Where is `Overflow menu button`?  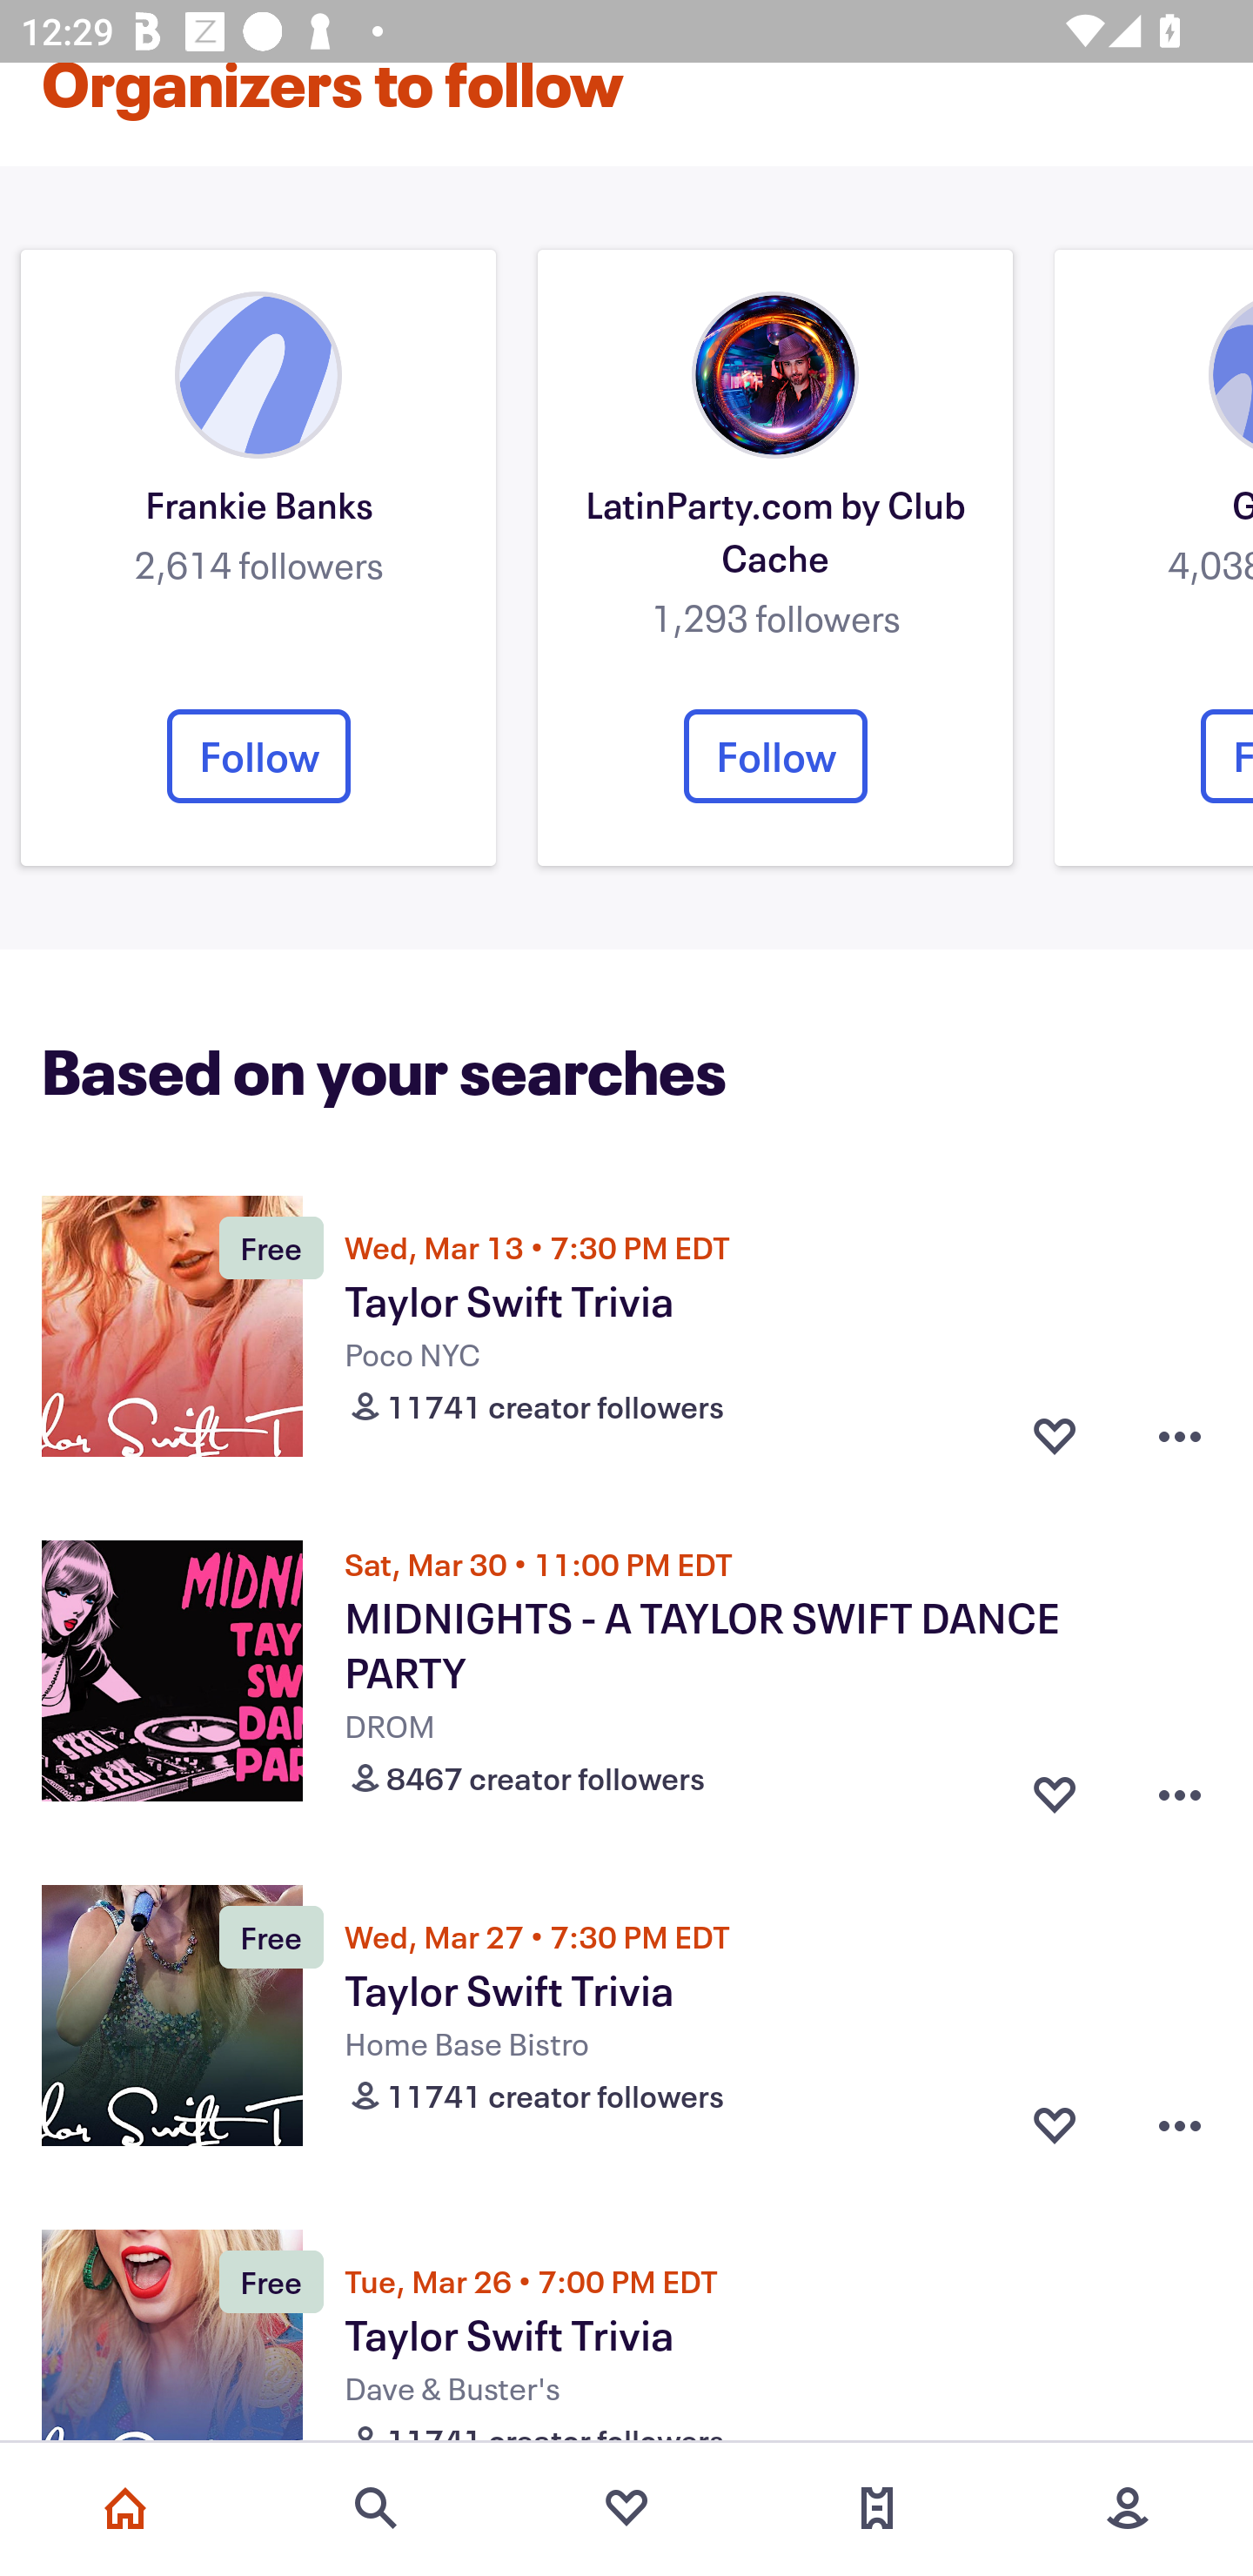
Overflow menu button is located at coordinates (1180, 2125).